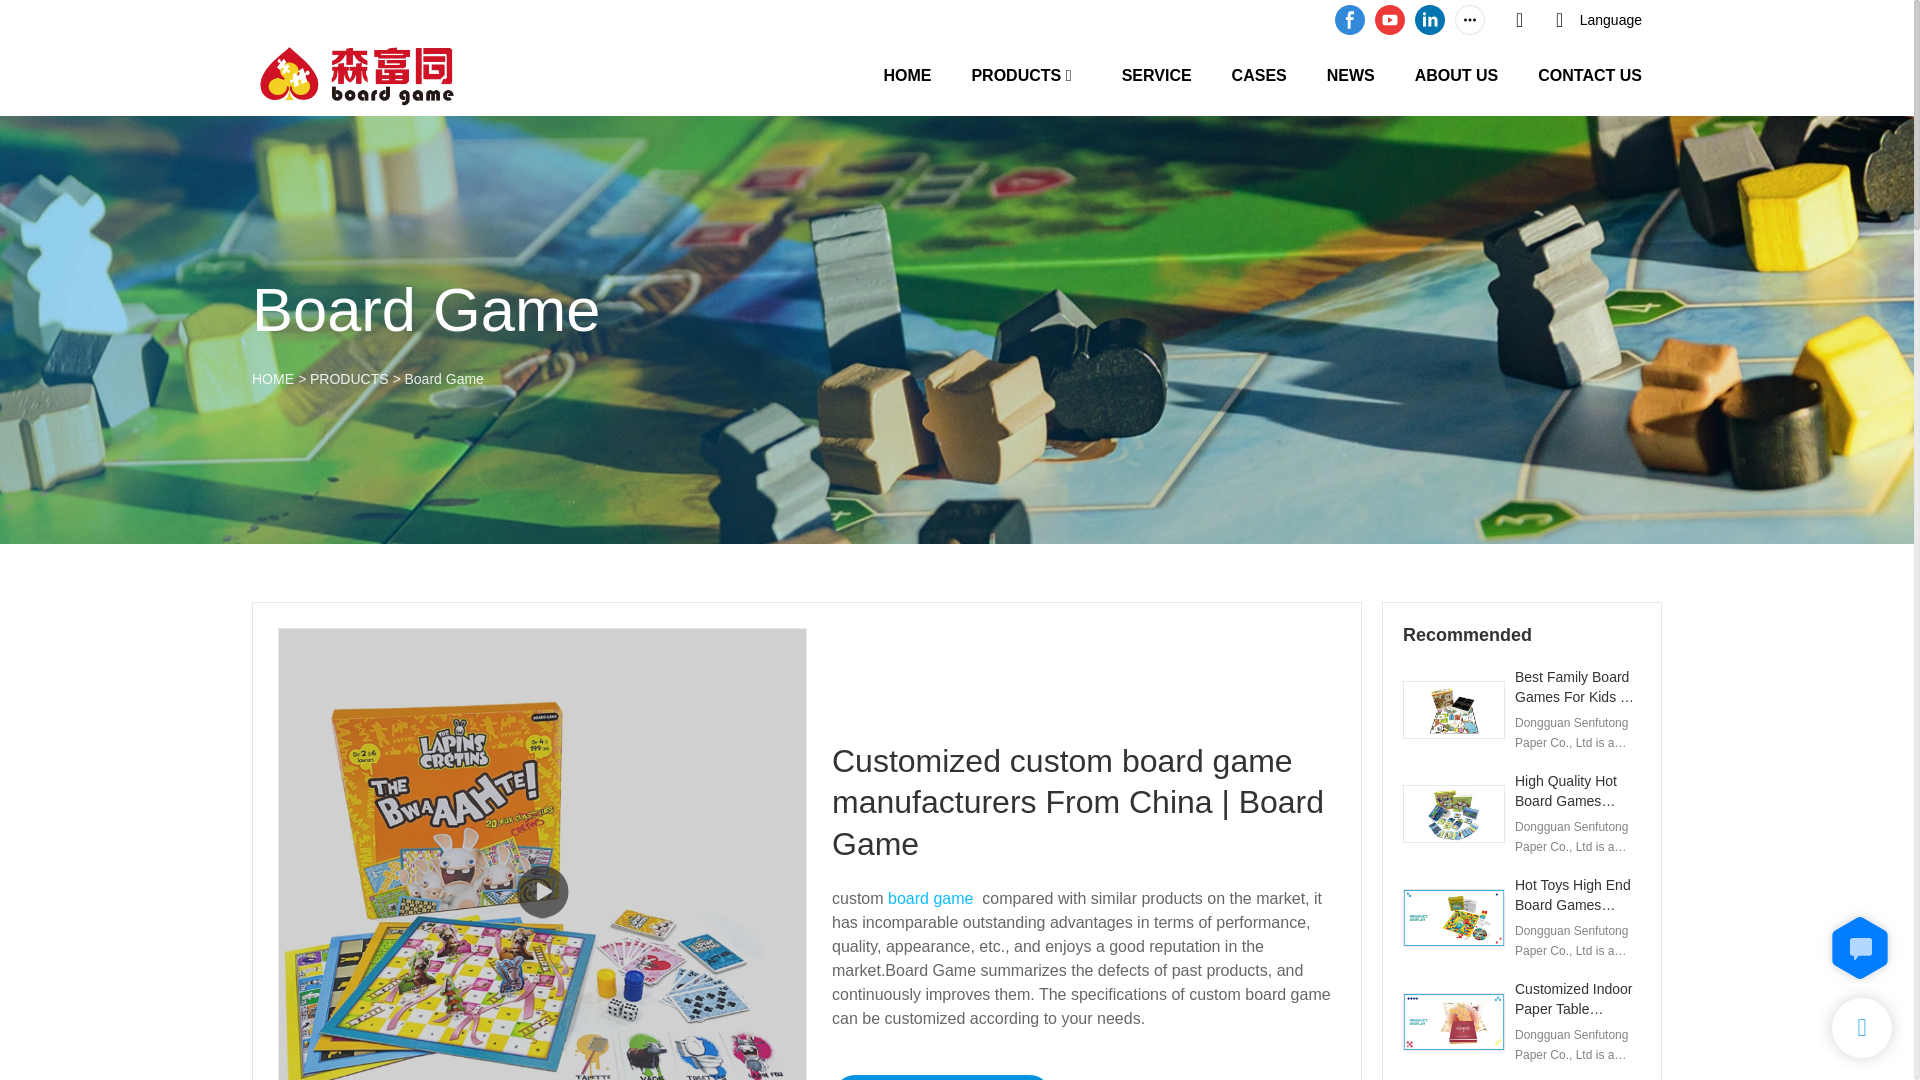  Describe the element at coordinates (1259, 74) in the screenshot. I see `CASES` at that location.